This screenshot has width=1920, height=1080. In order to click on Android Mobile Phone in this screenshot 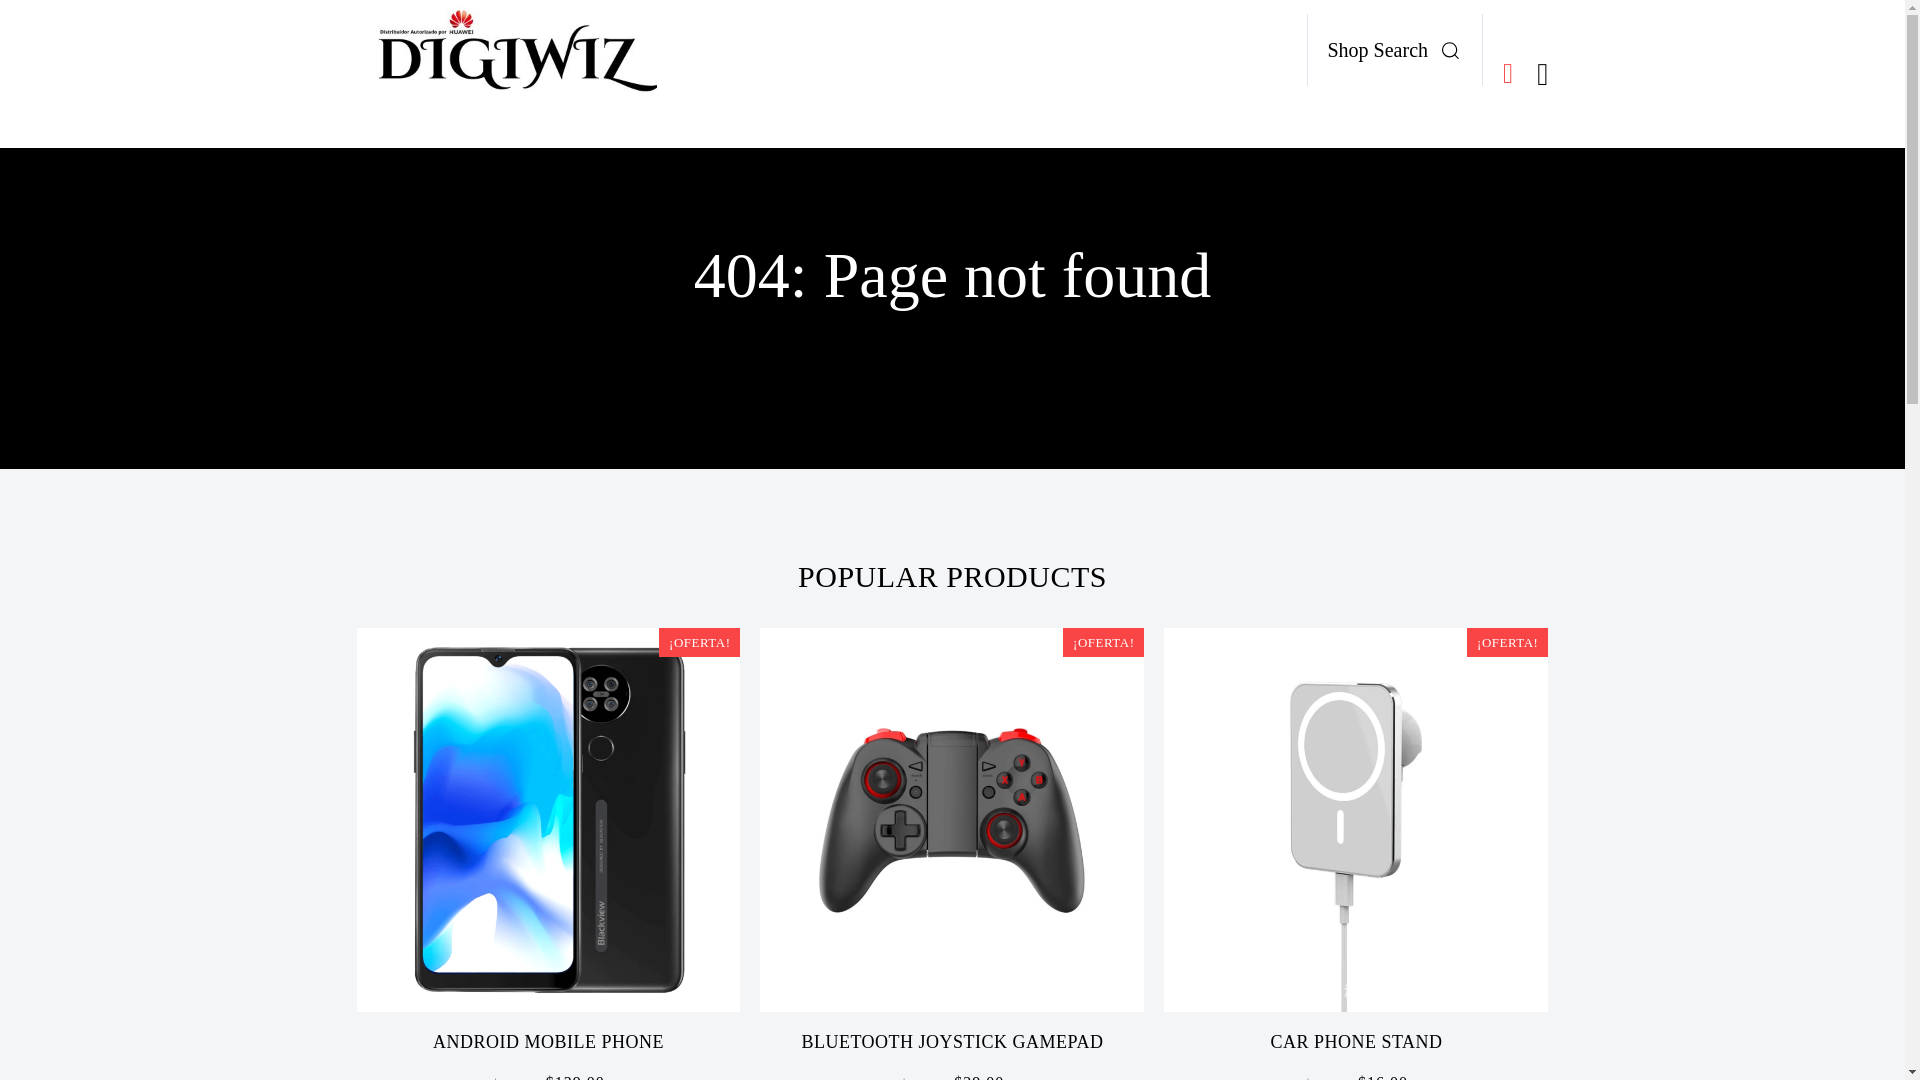, I will do `click(547, 819)`.